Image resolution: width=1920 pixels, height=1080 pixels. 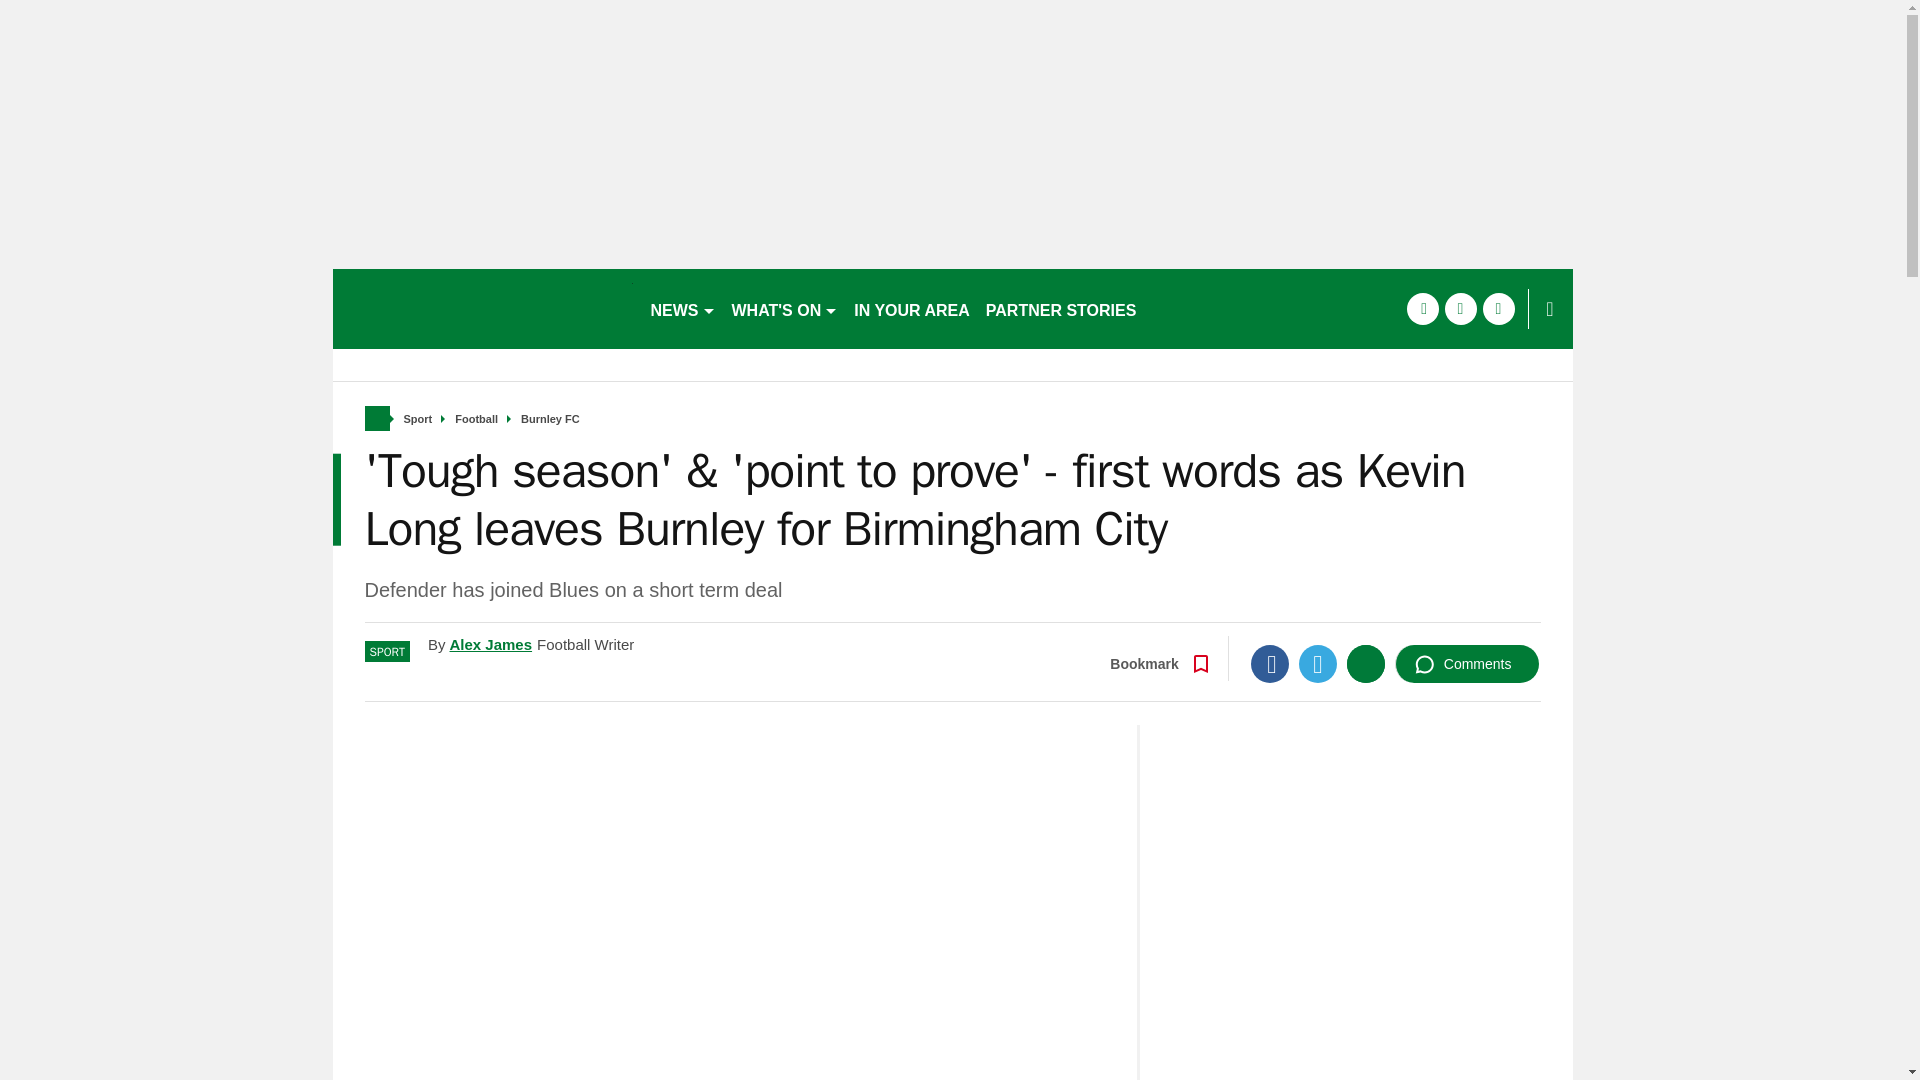 I want to click on NEWS, so click(x=682, y=308).